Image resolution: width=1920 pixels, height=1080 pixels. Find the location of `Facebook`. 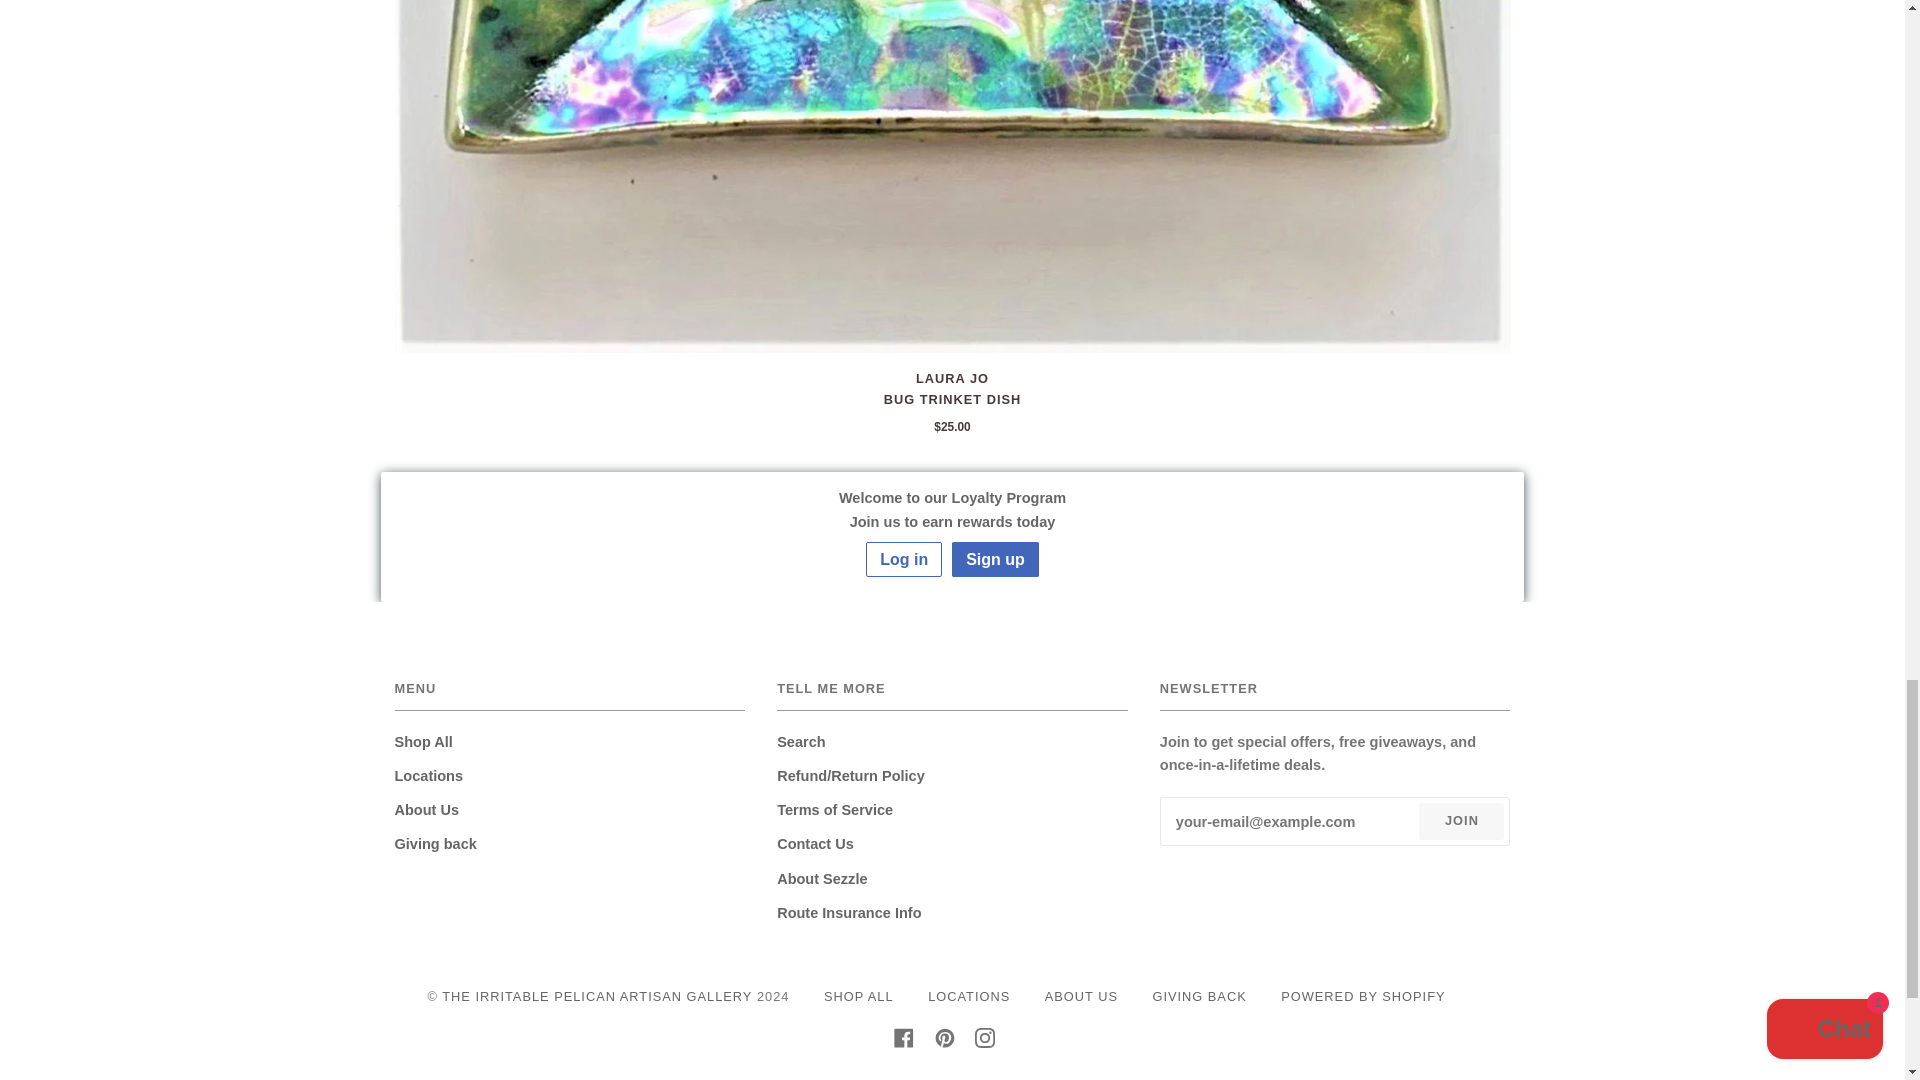

Facebook is located at coordinates (904, 1038).